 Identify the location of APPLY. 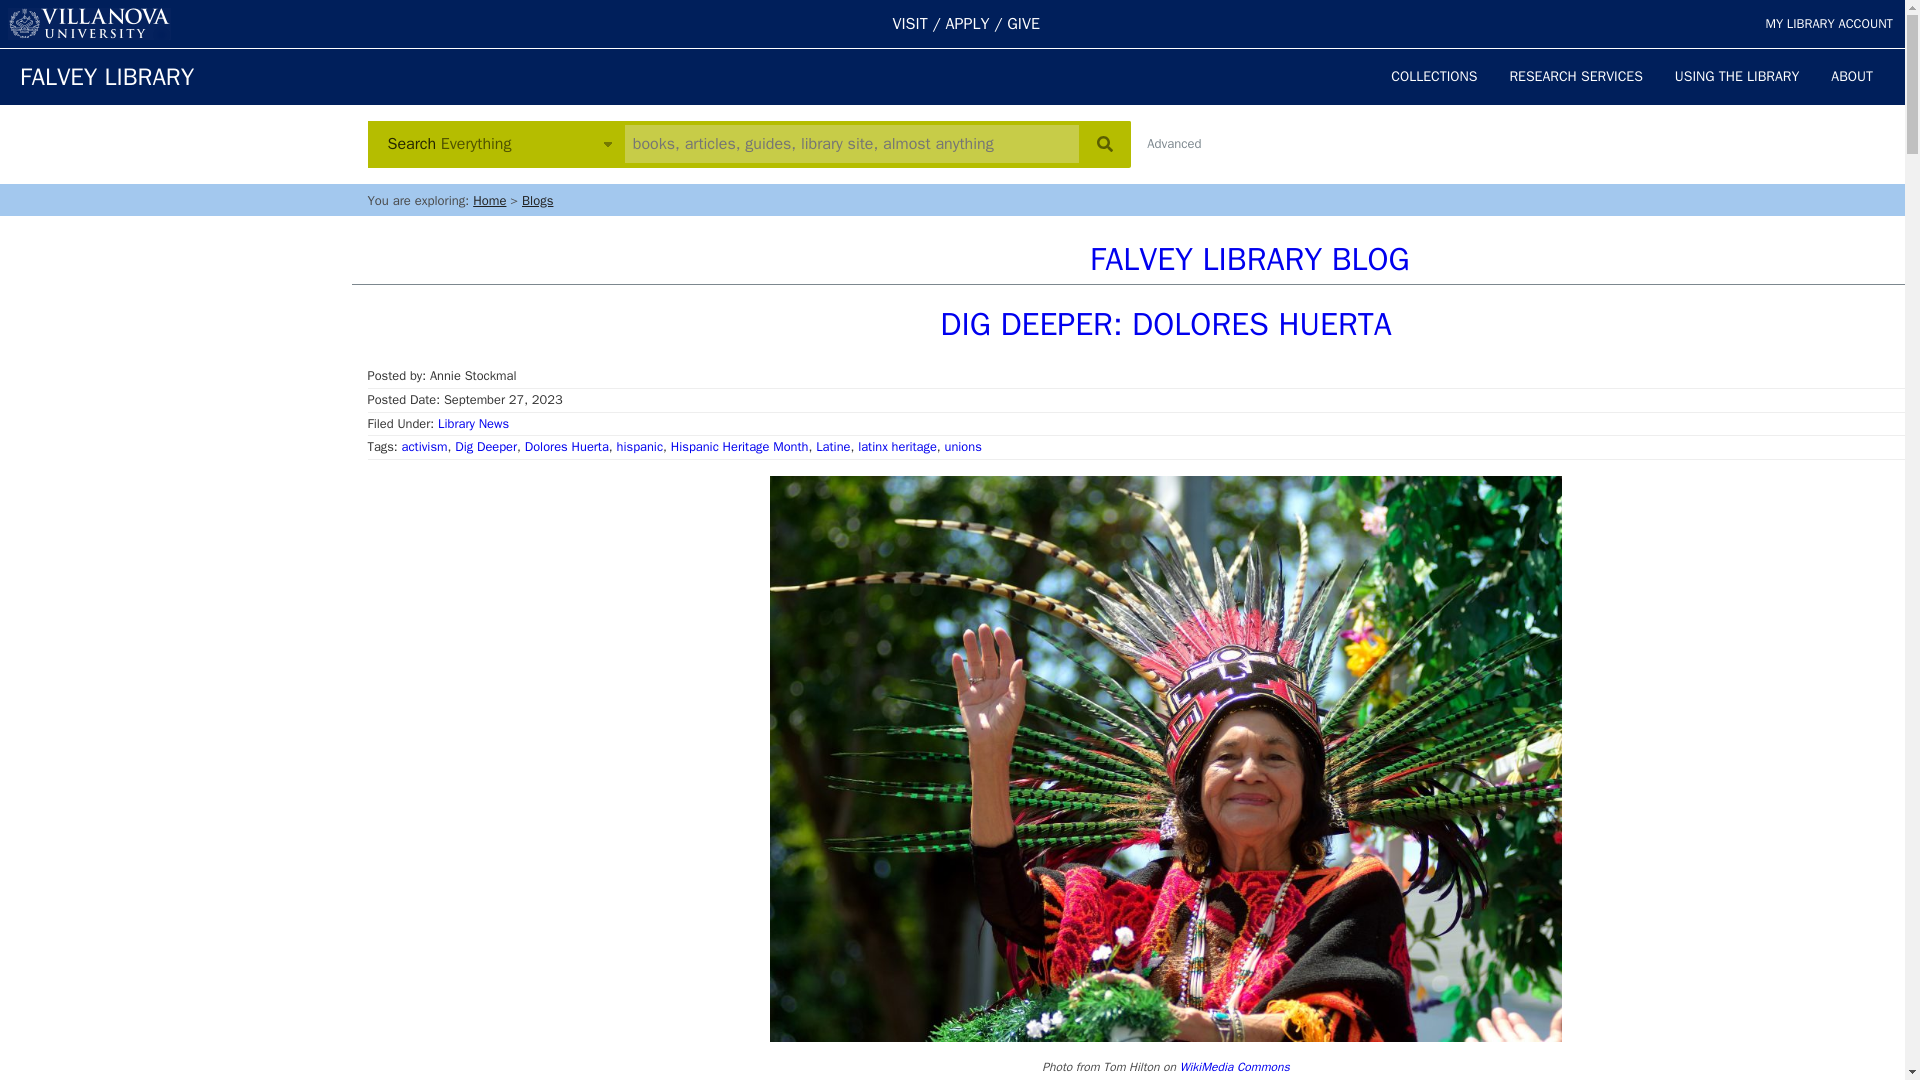
(968, 24).